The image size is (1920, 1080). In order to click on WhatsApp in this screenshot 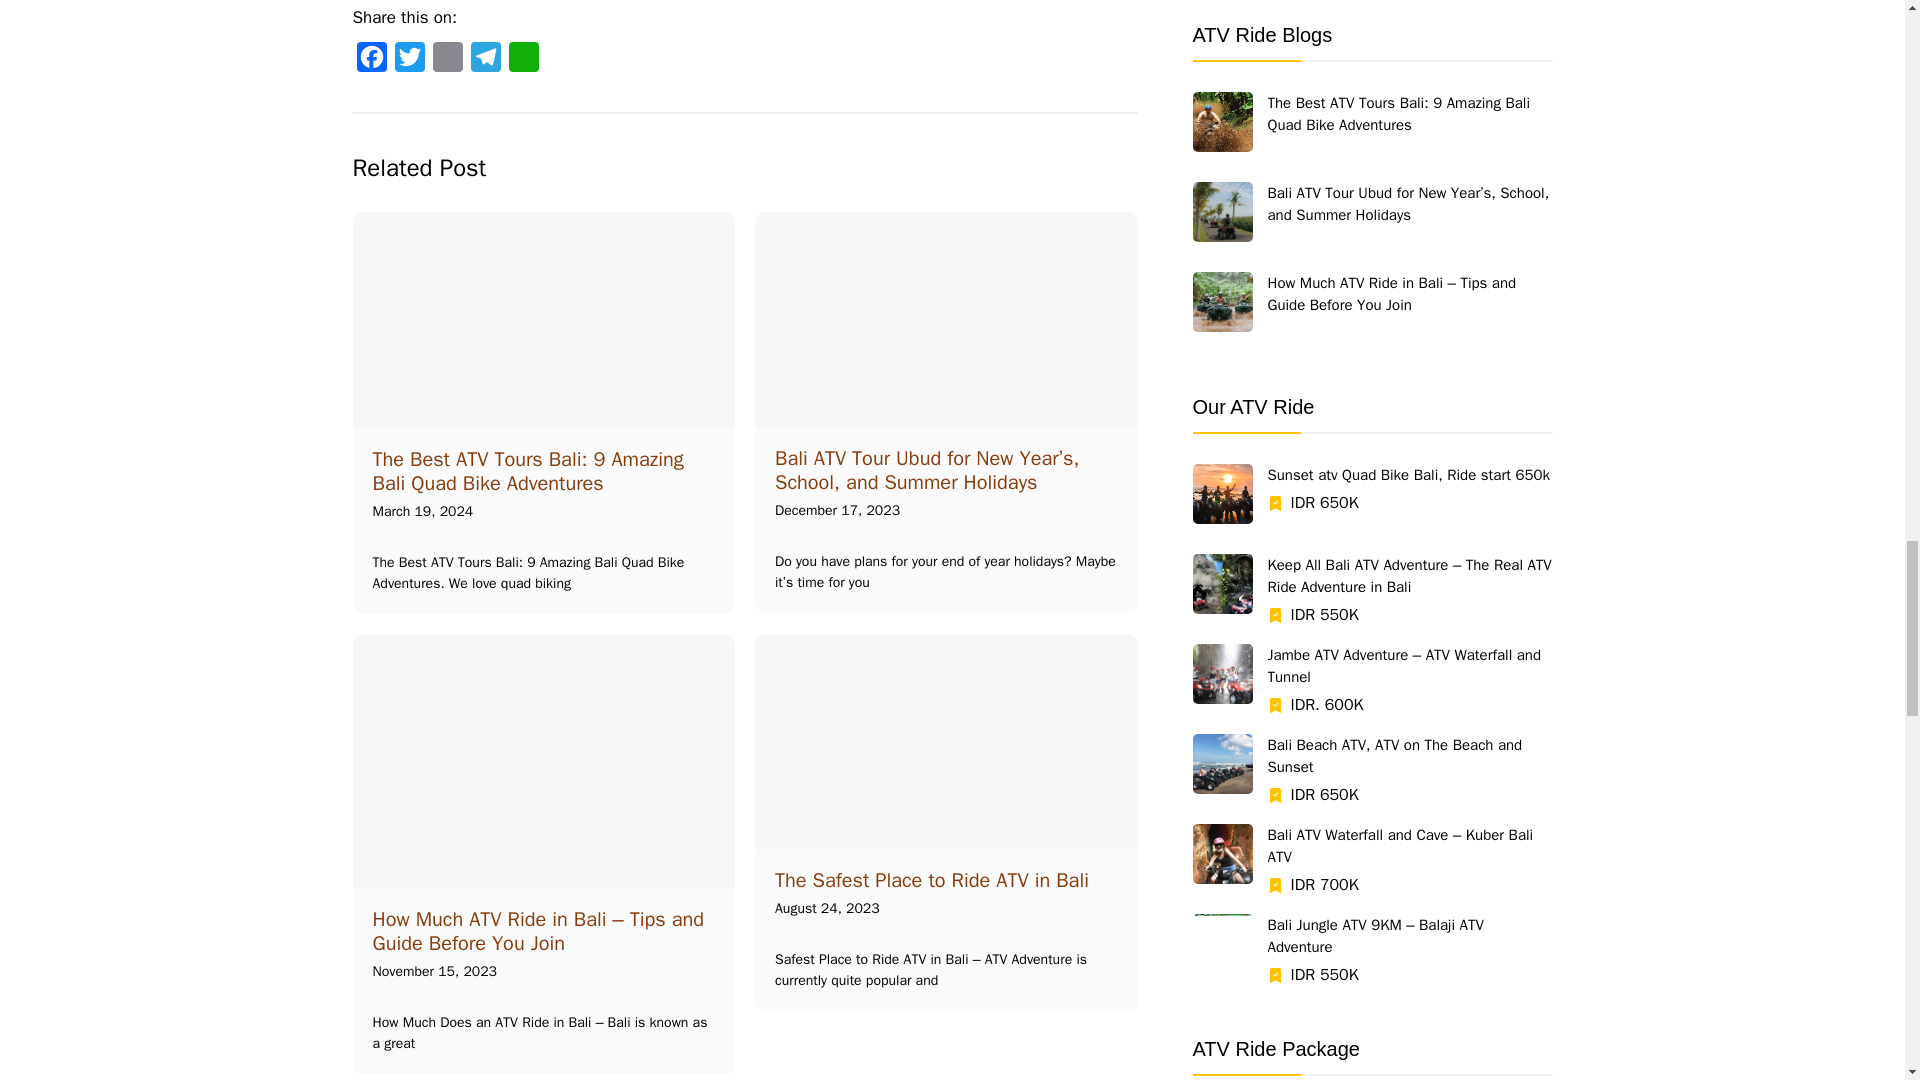, I will do `click(522, 57)`.